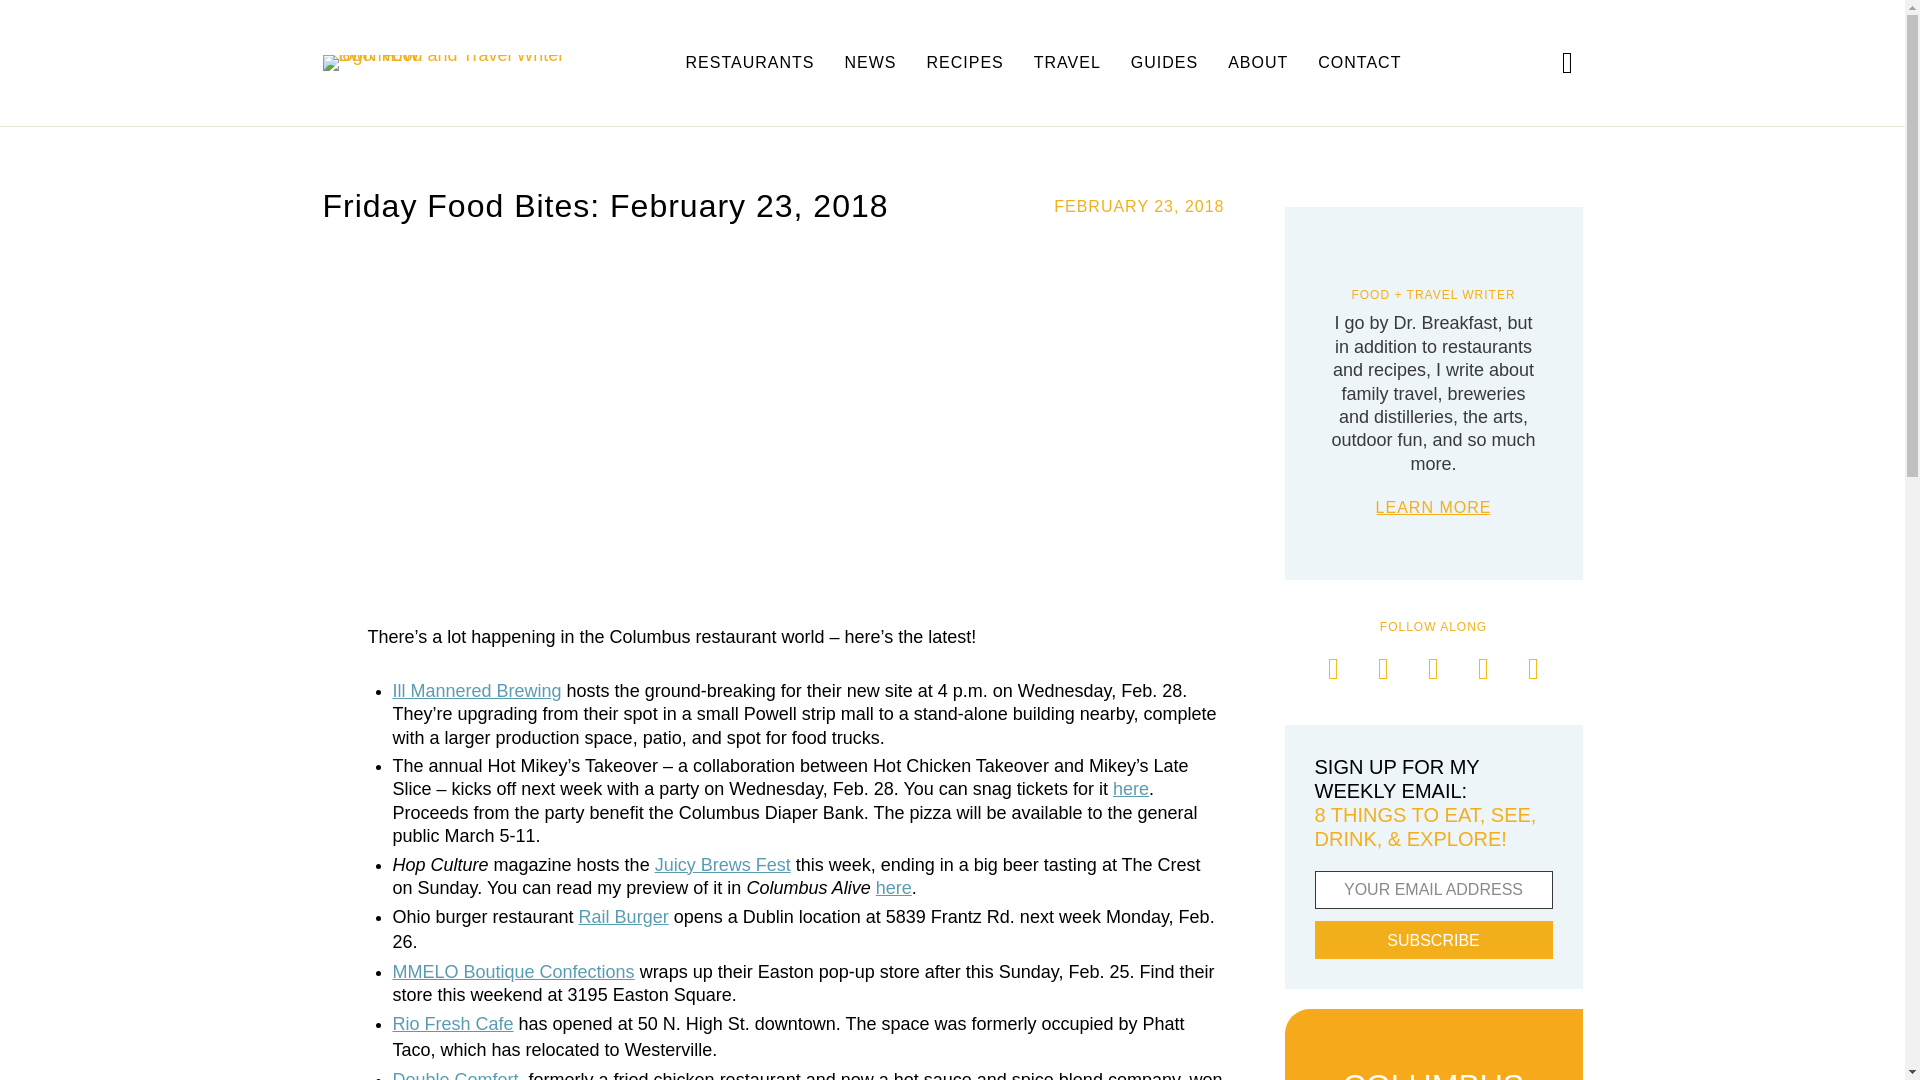 The image size is (1920, 1080). What do you see at coordinates (894, 888) in the screenshot?
I see `here` at bounding box center [894, 888].